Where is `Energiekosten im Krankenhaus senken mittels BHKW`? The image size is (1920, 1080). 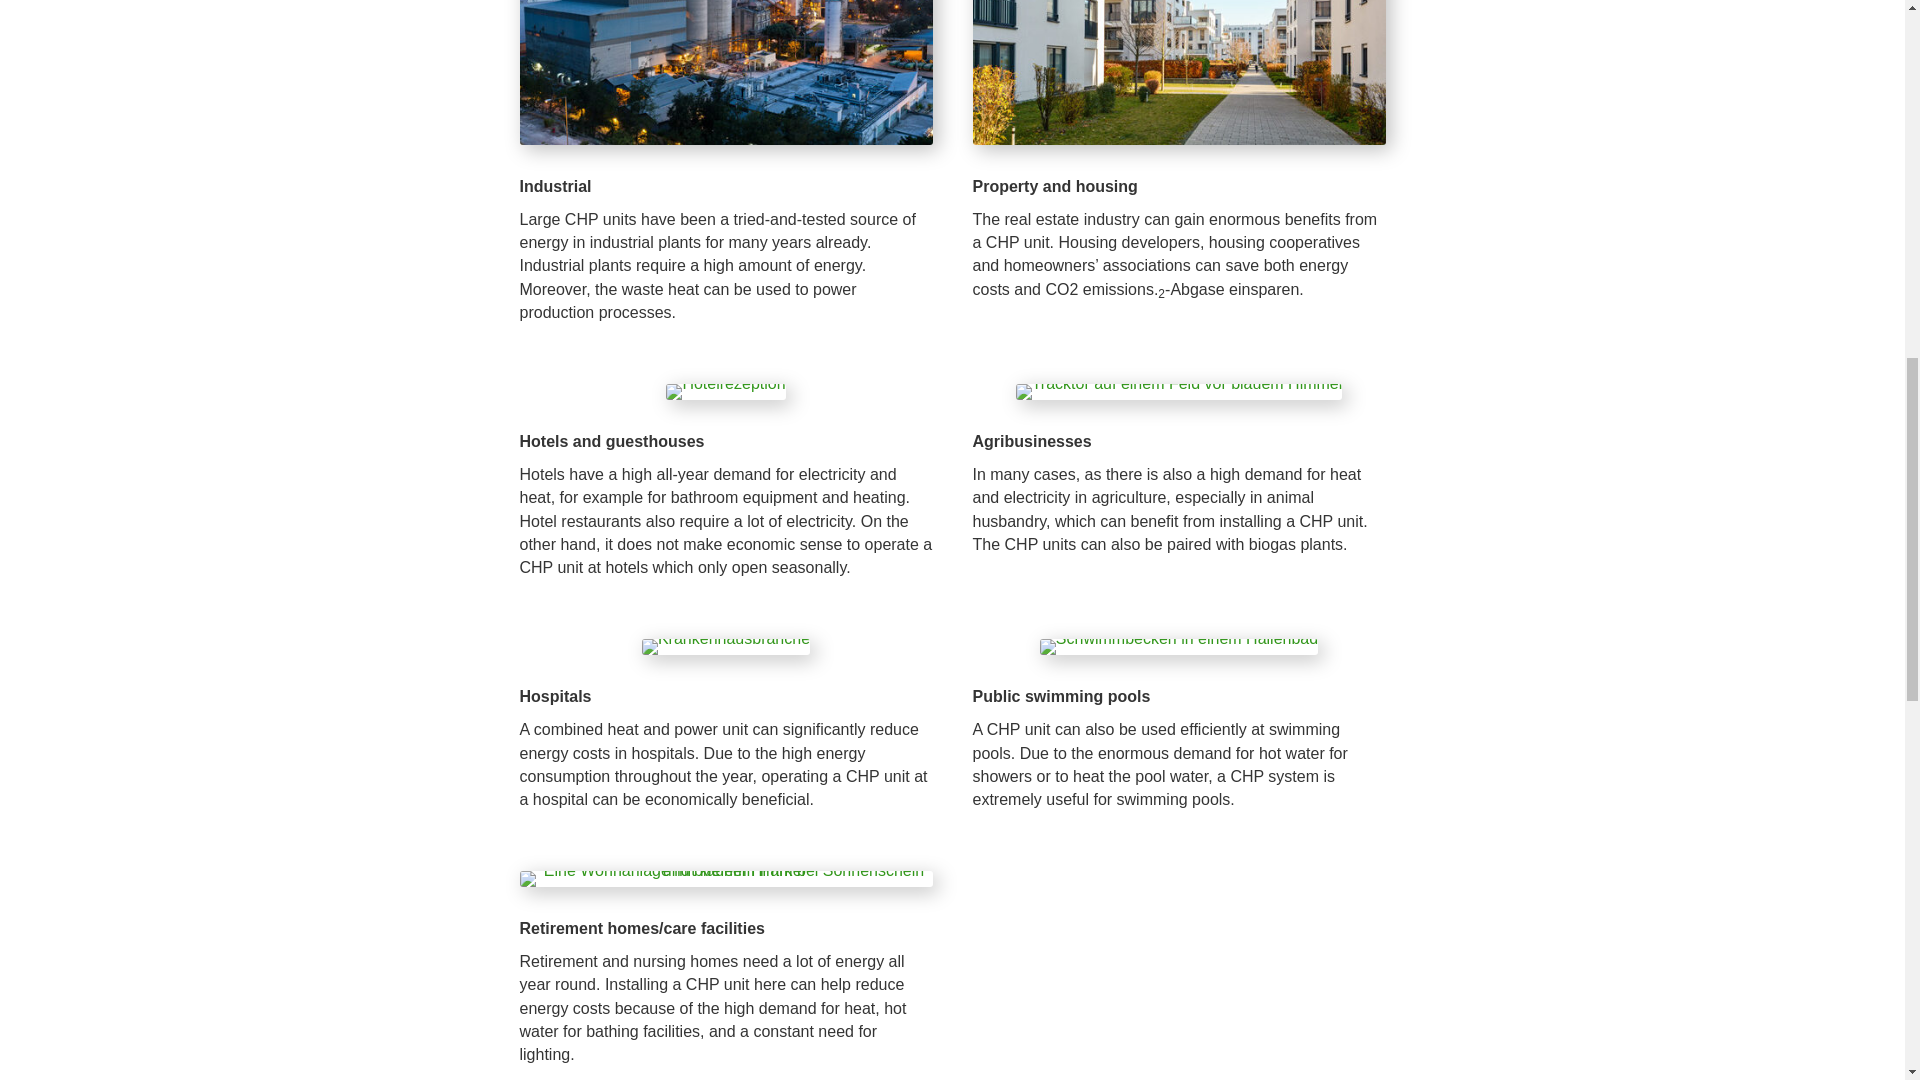 Energiekosten im Krankenhaus senken mittels BHKW is located at coordinates (726, 646).